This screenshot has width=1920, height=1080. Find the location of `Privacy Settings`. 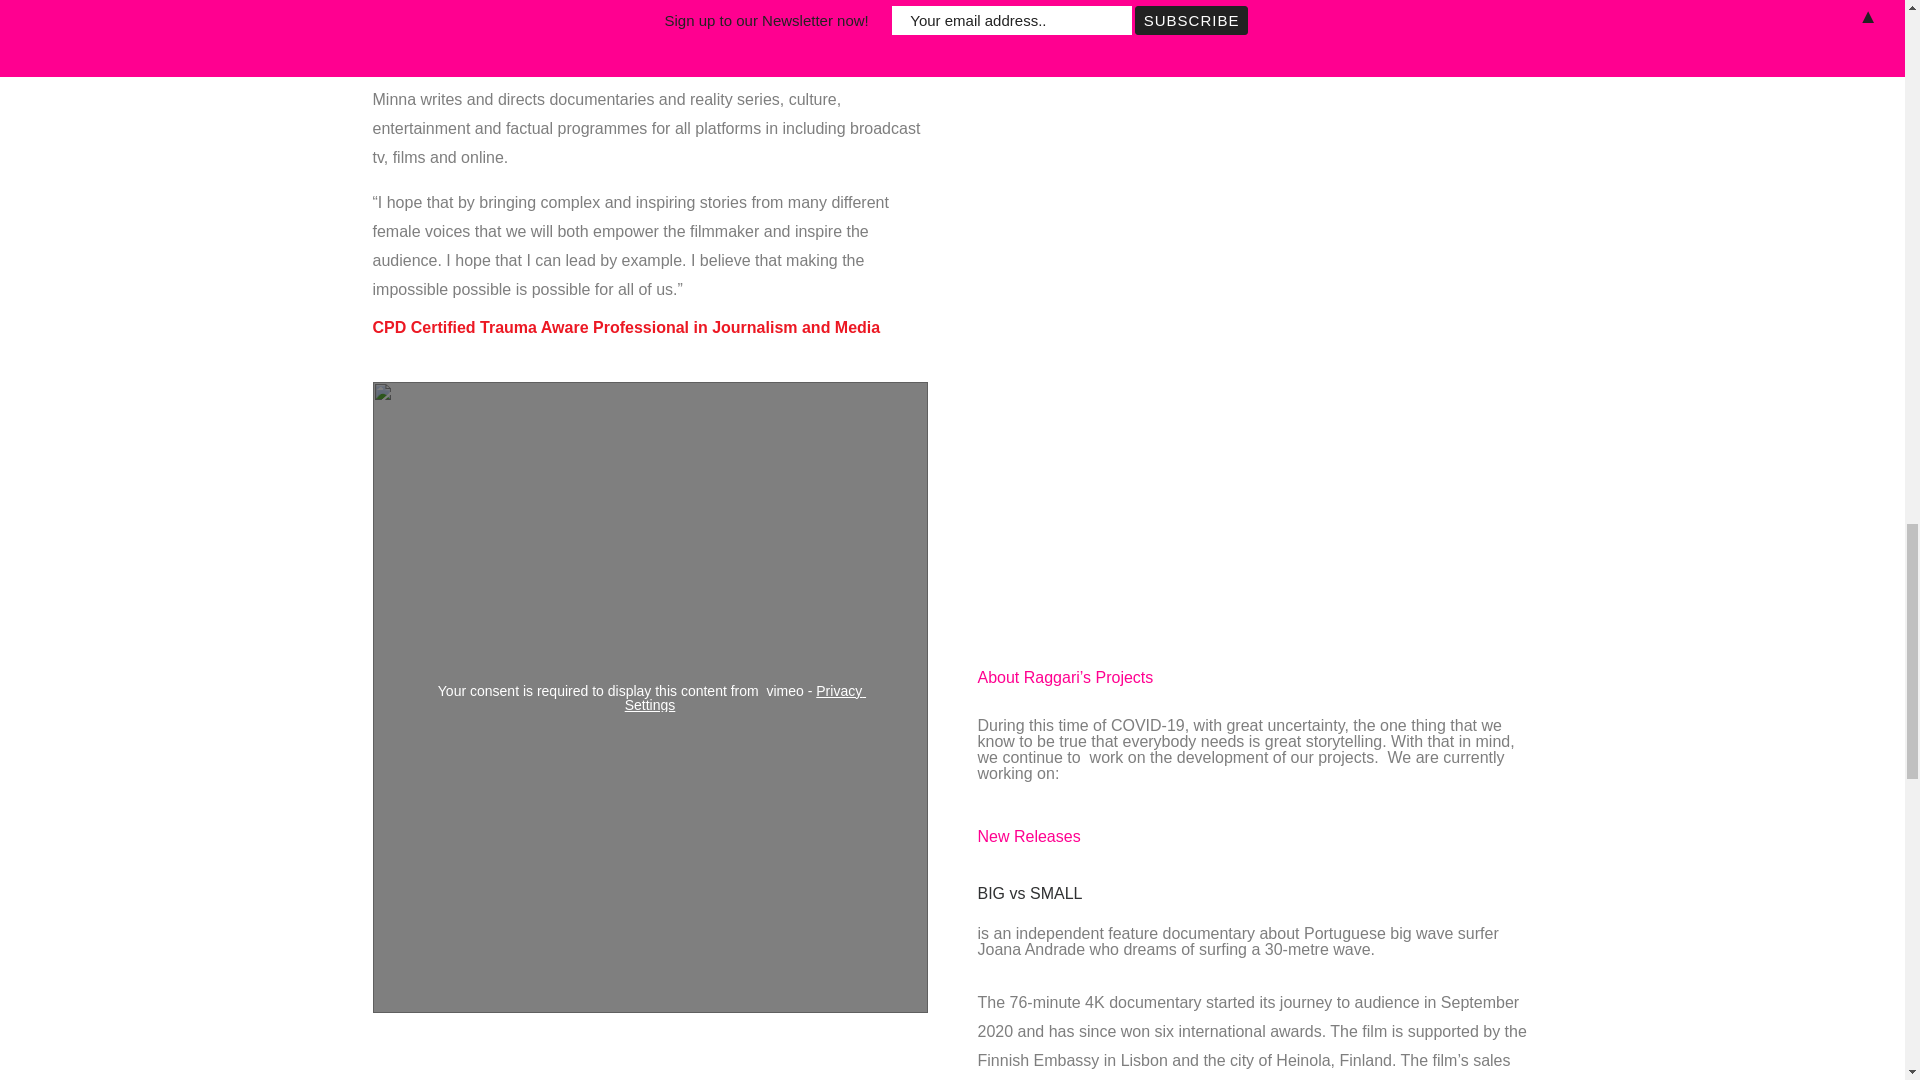

Privacy Settings is located at coordinates (745, 696).